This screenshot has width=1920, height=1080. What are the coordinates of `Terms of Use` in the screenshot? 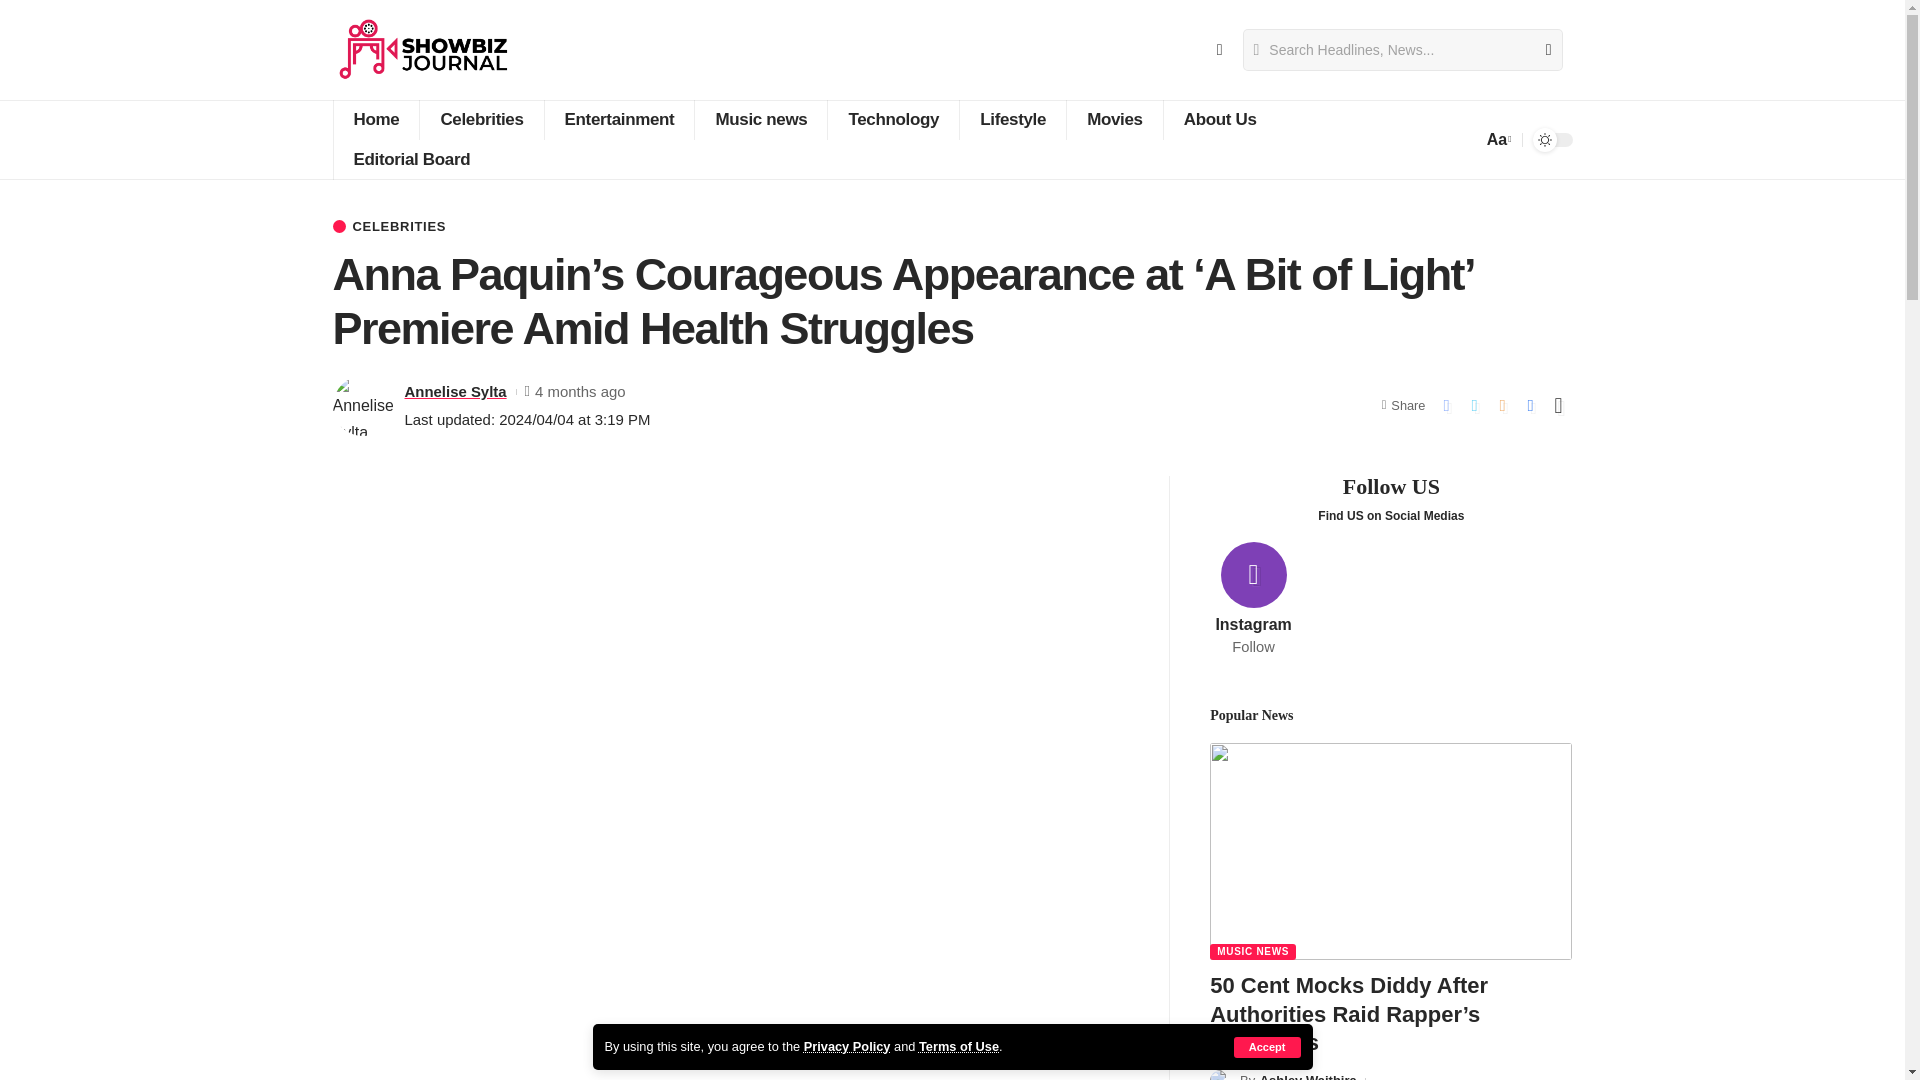 It's located at (958, 1046).